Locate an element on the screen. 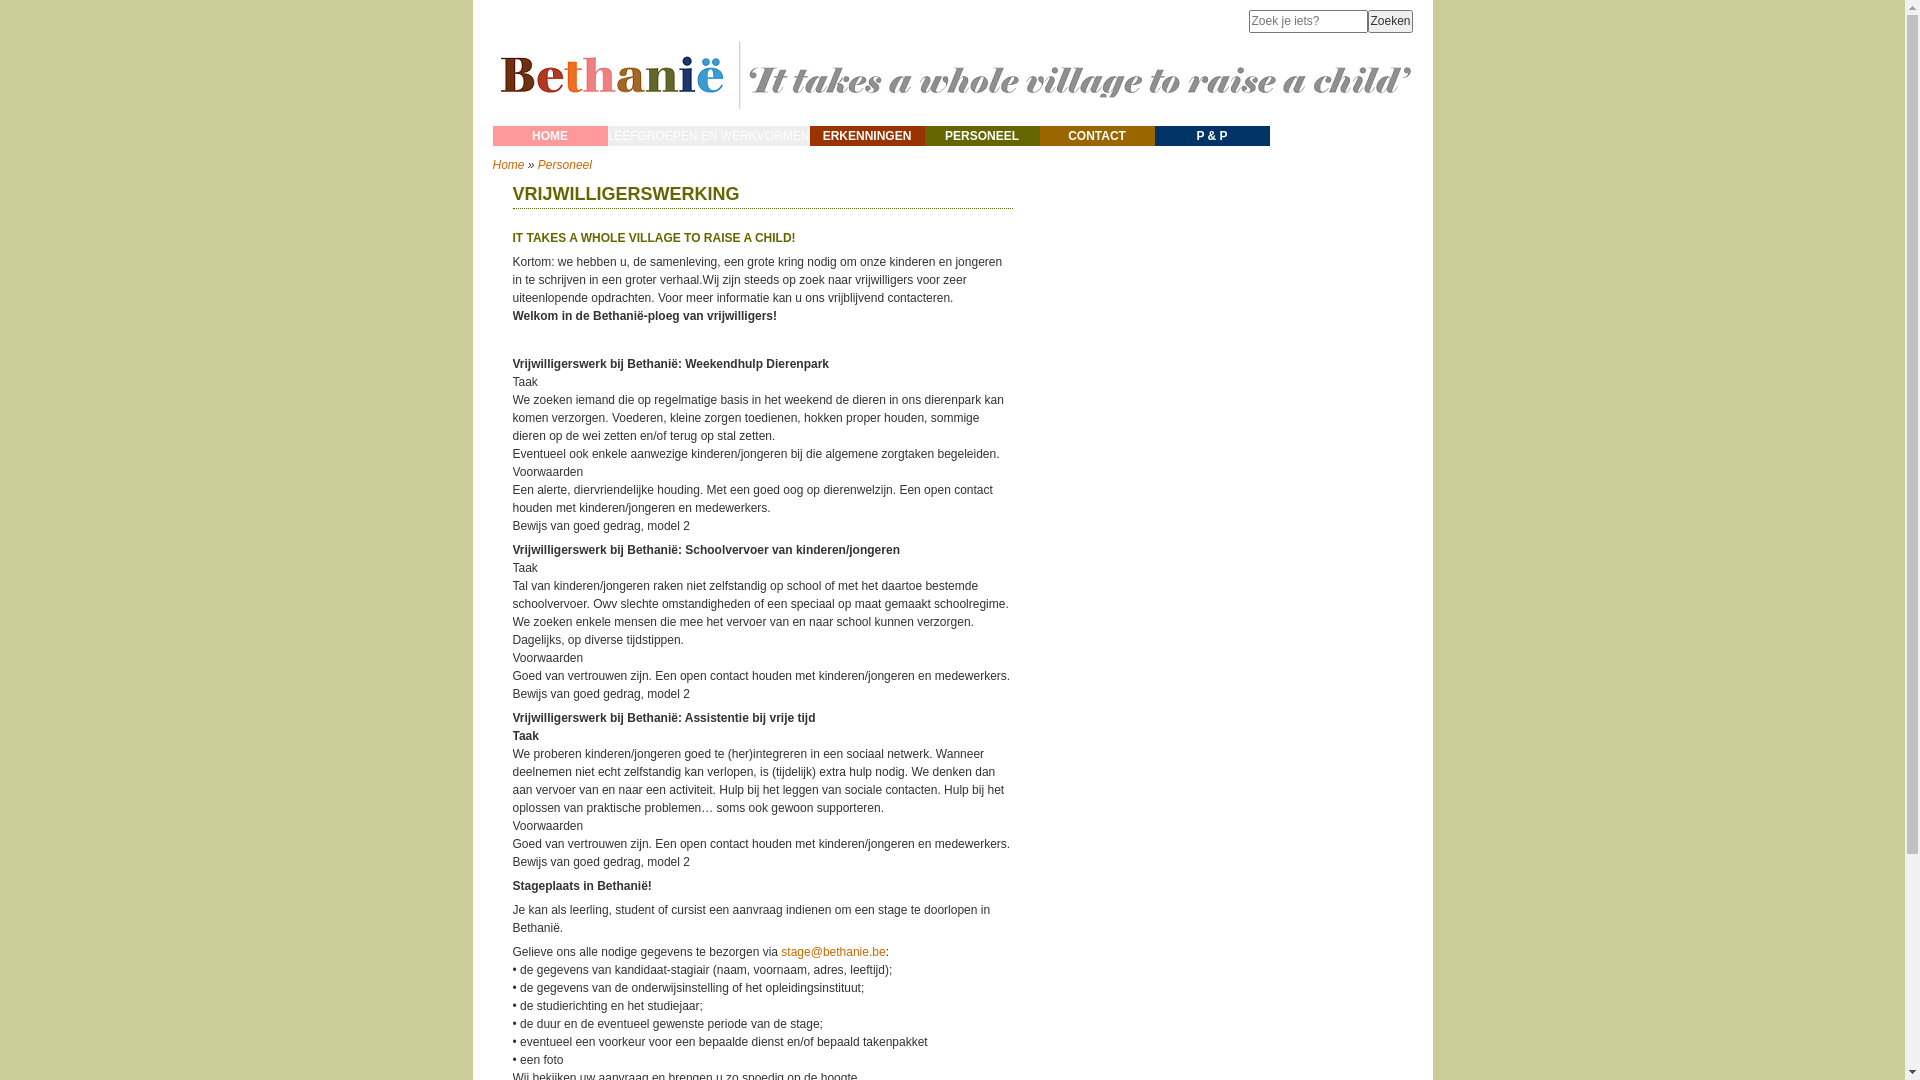 Image resolution: width=1920 pixels, height=1080 pixels. Geef de woorden op waarnaar u wilt zoeken. is located at coordinates (1308, 22).